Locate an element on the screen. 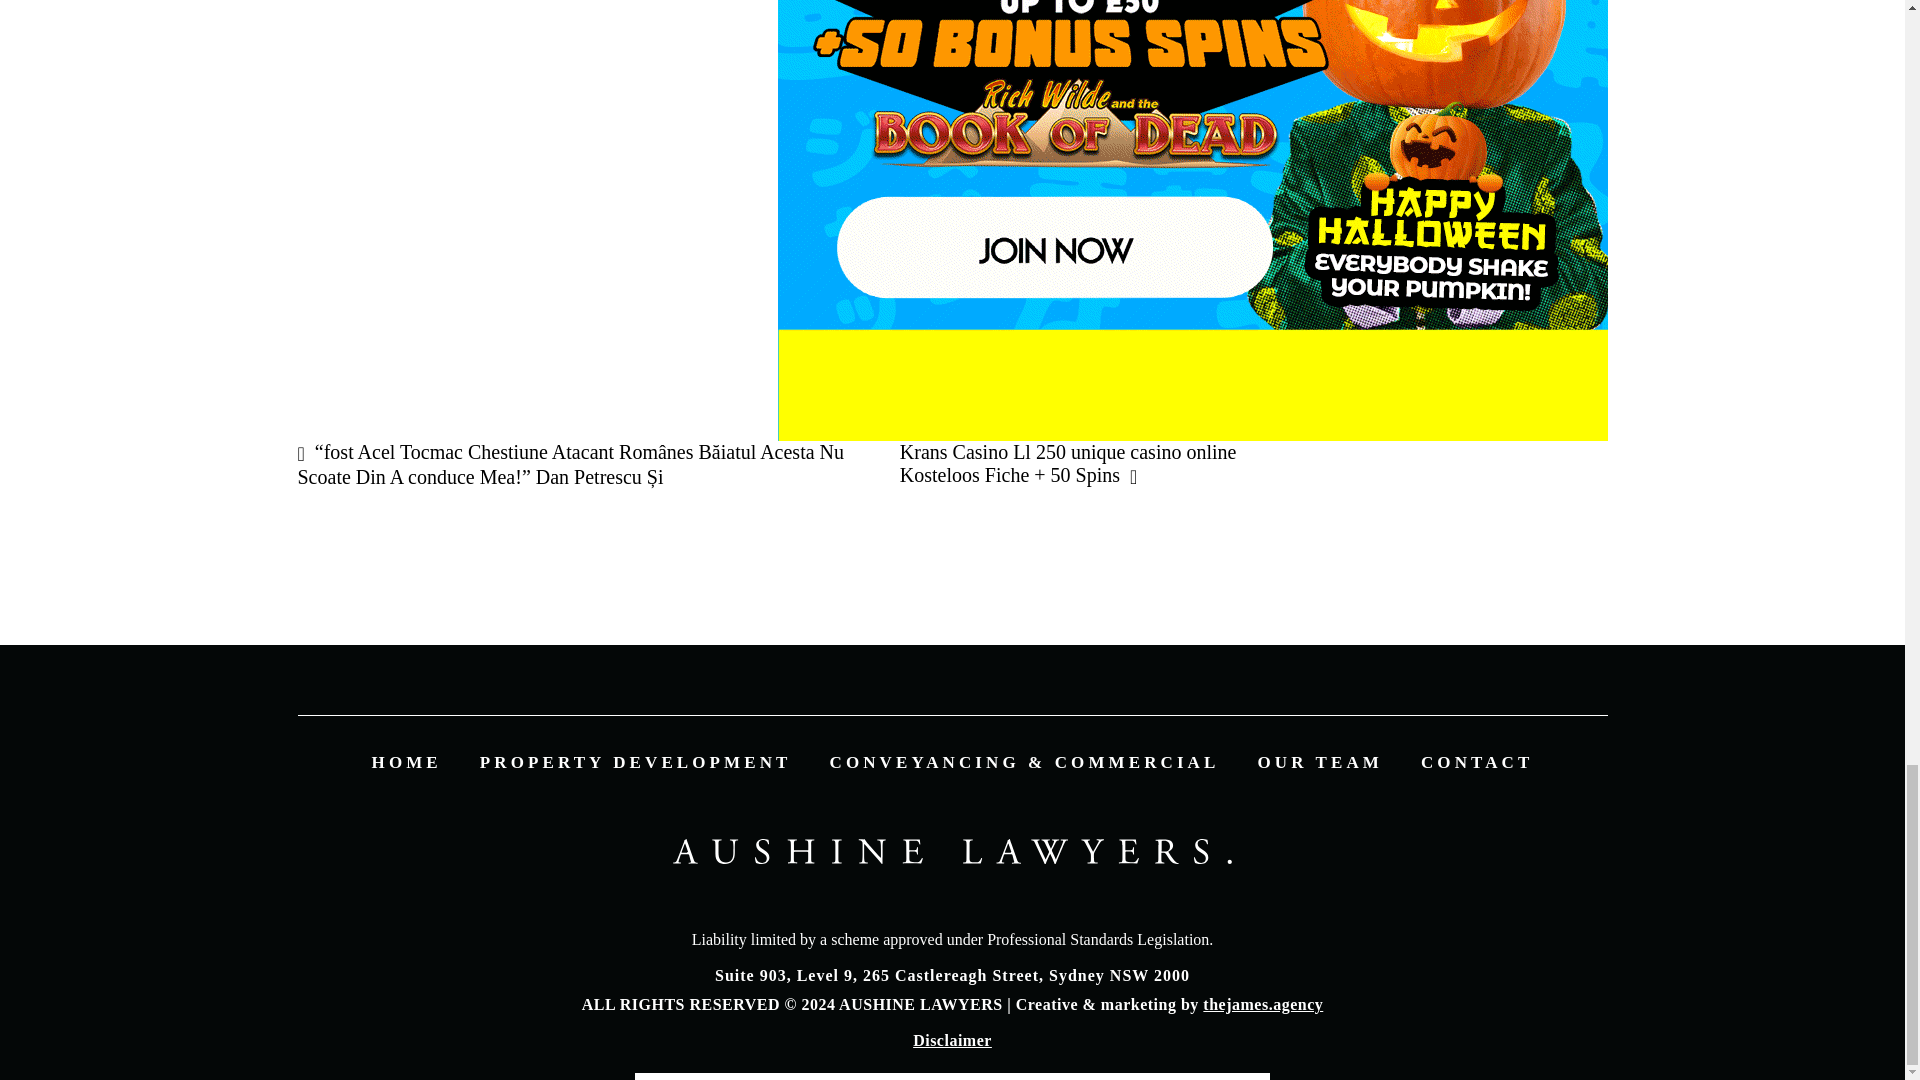 This screenshot has width=1920, height=1080. CONTACT is located at coordinates (1476, 762).